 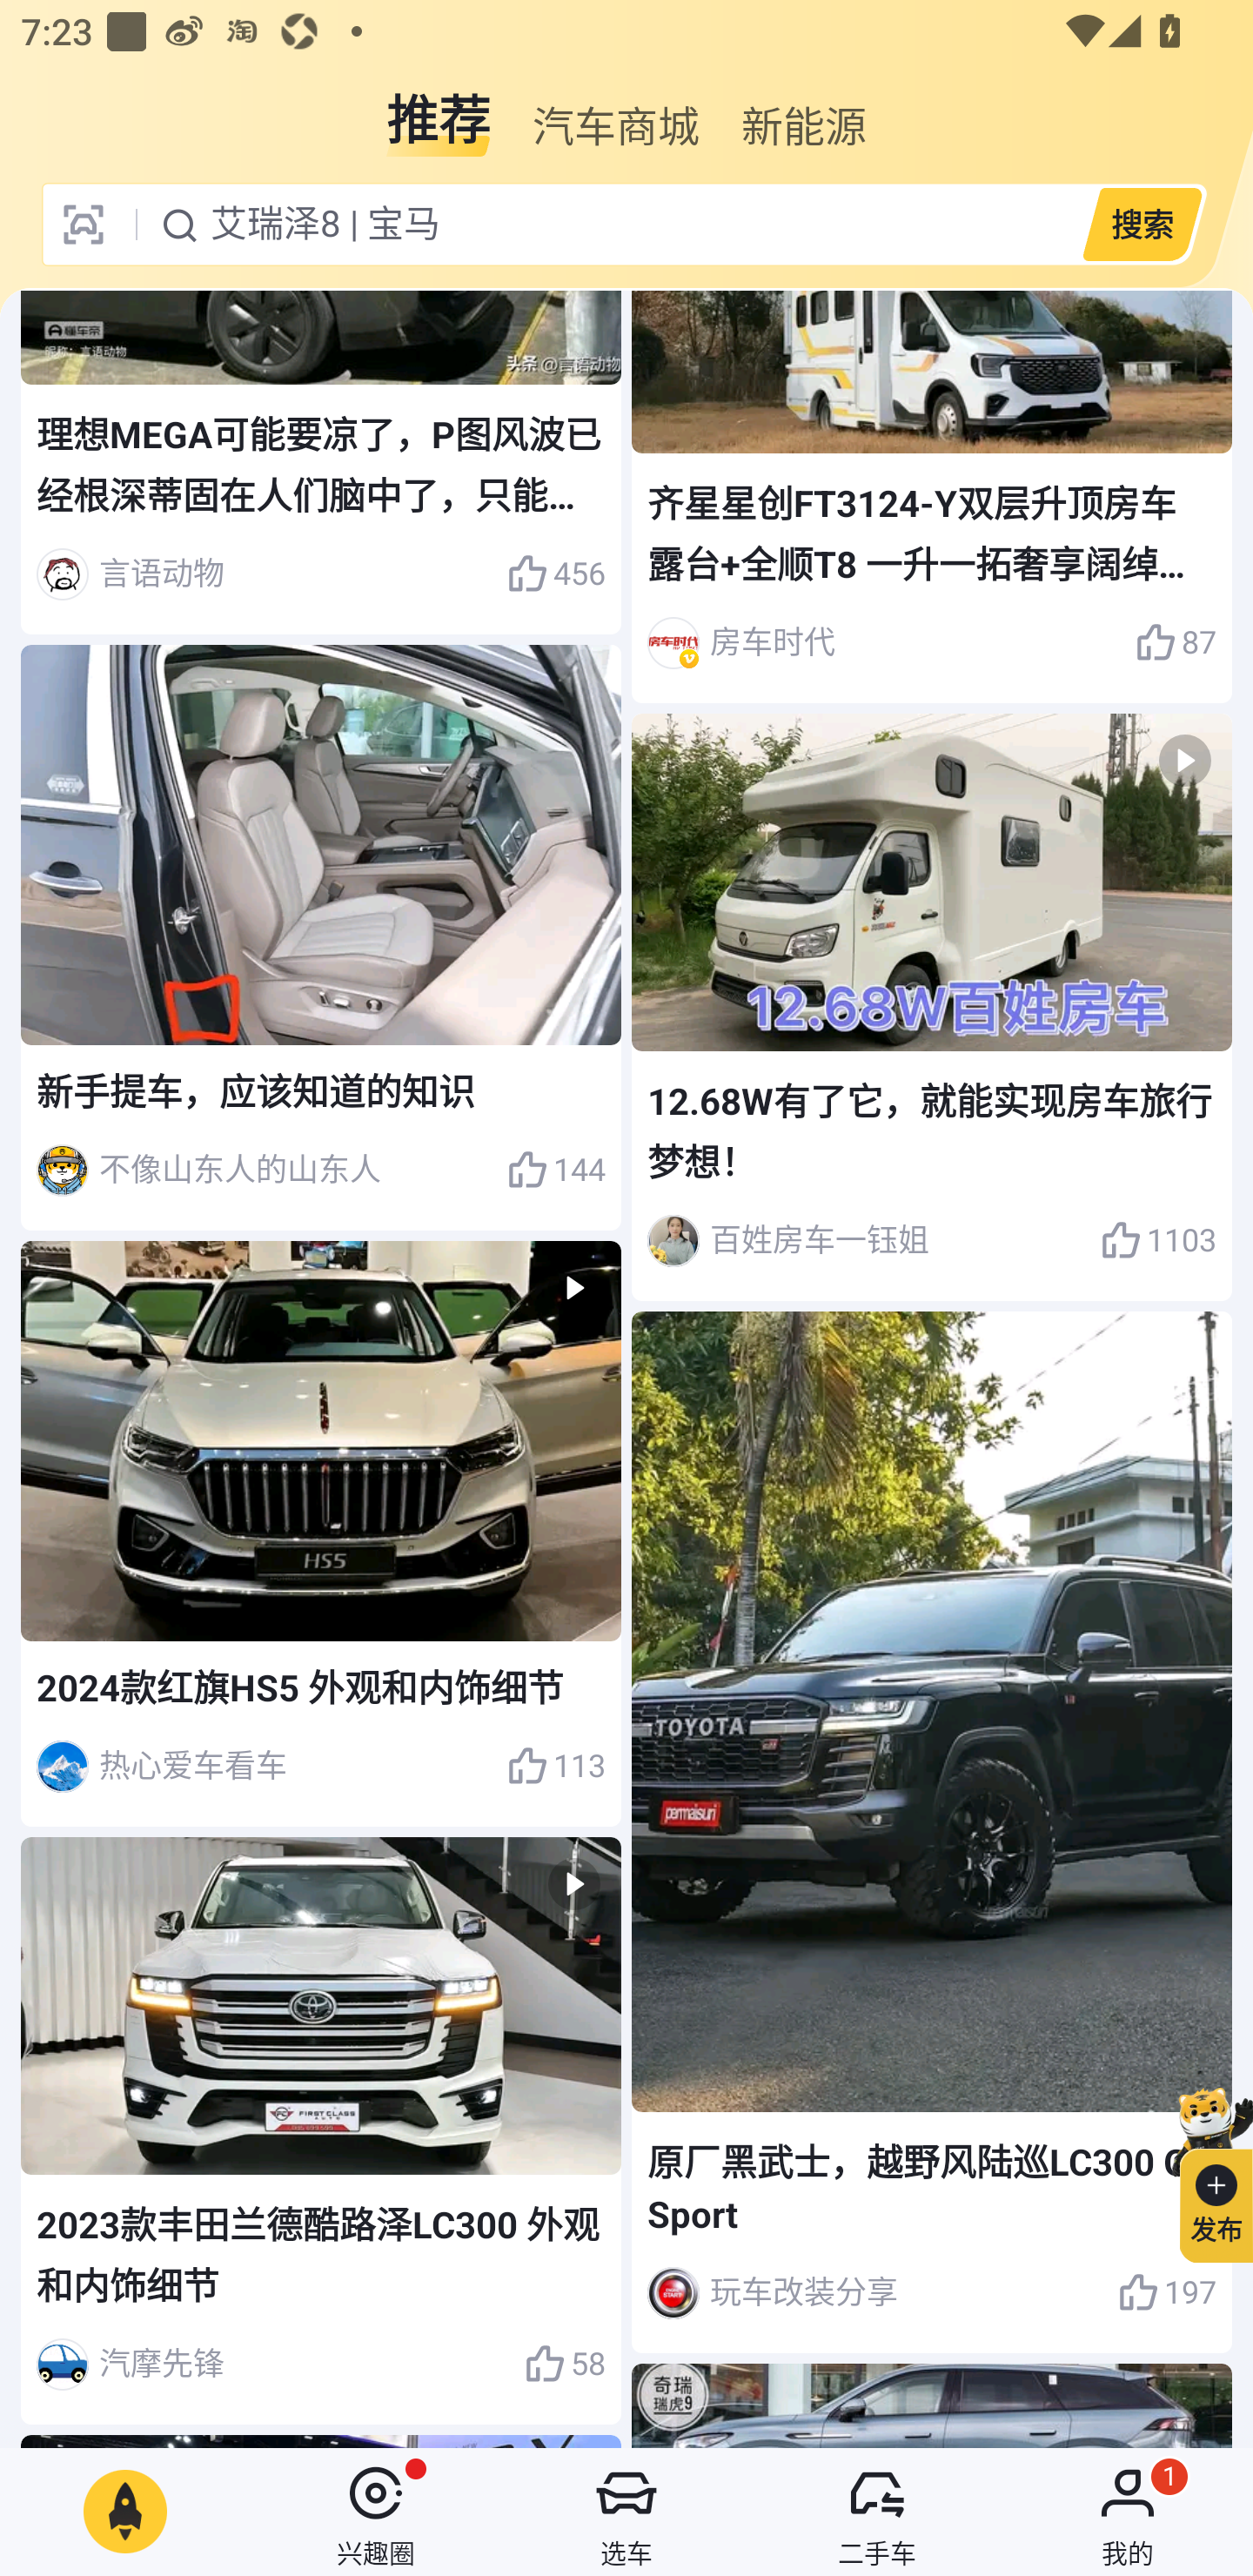 What do you see at coordinates (1158, 1241) in the screenshot?
I see `1103` at bounding box center [1158, 1241].